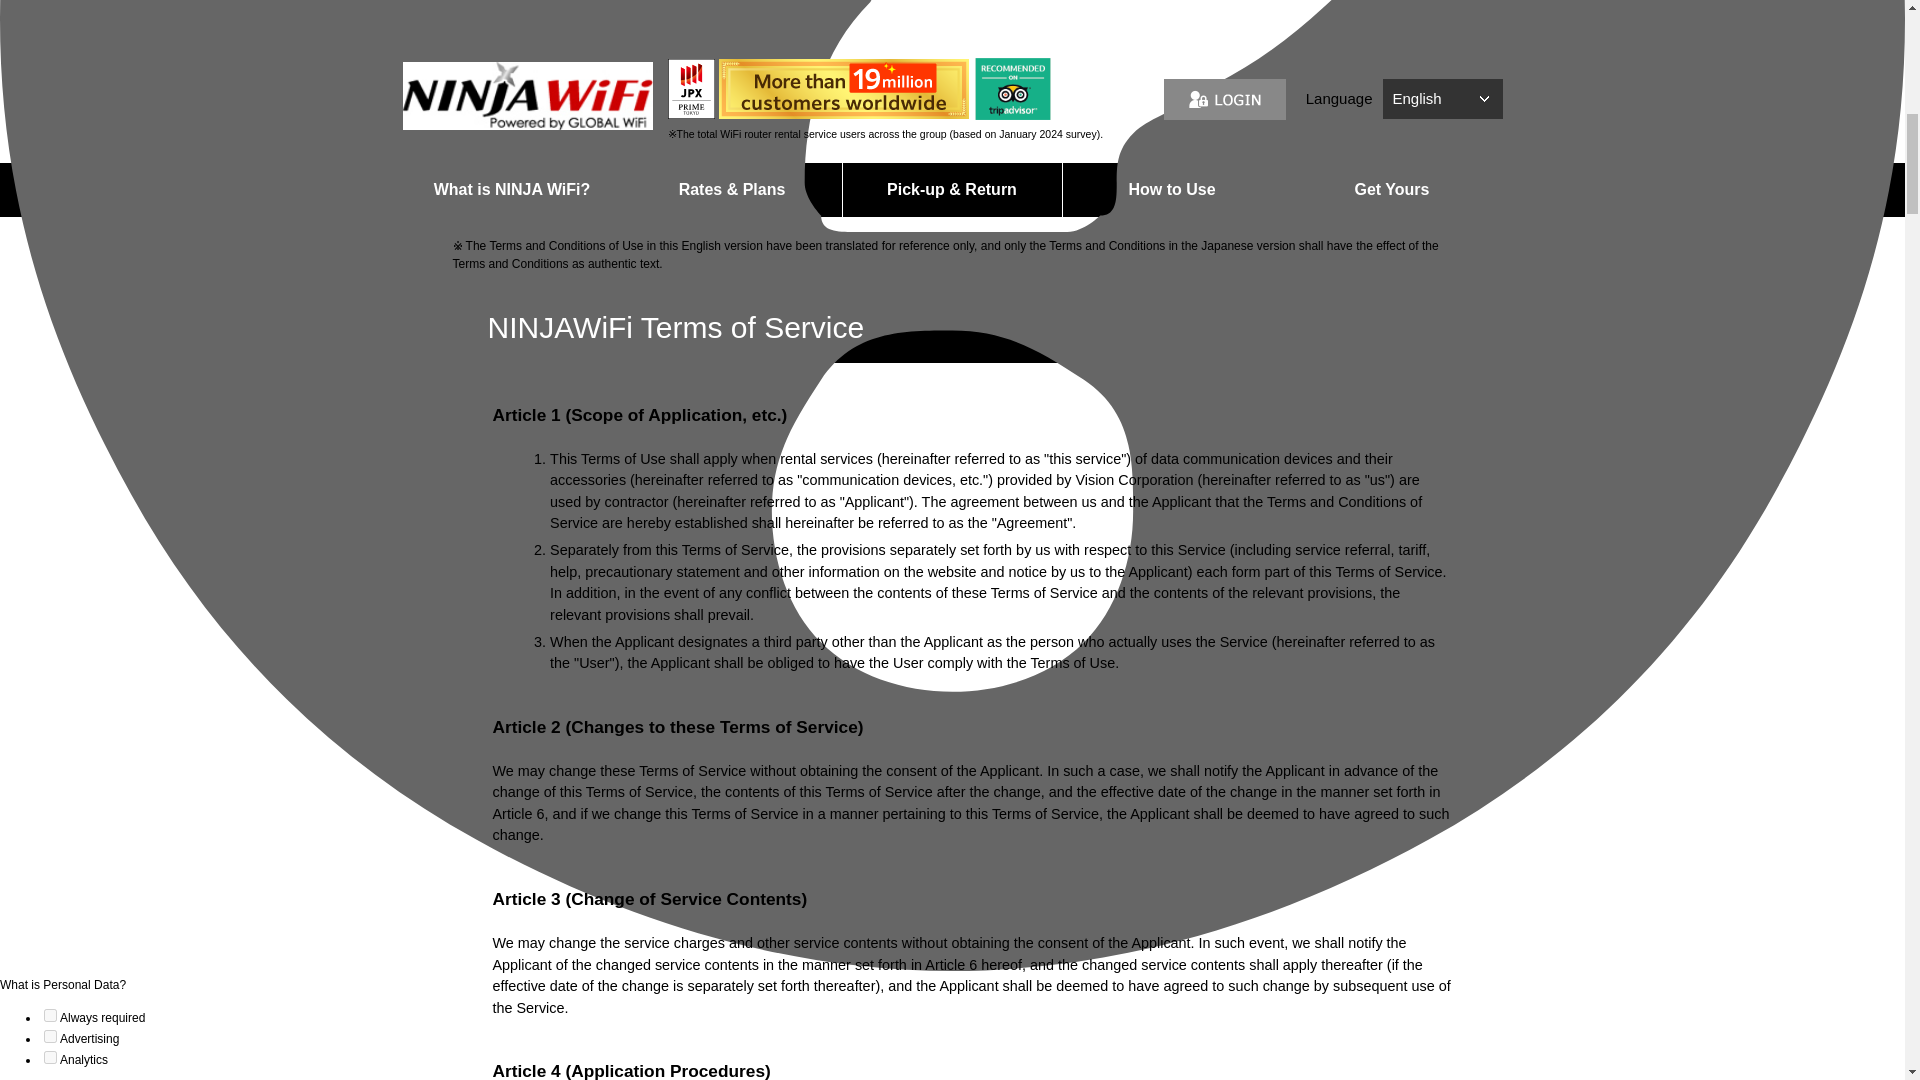 This screenshot has width=1920, height=1080. Describe the element at coordinates (1392, 190) in the screenshot. I see `Get Yours` at that location.